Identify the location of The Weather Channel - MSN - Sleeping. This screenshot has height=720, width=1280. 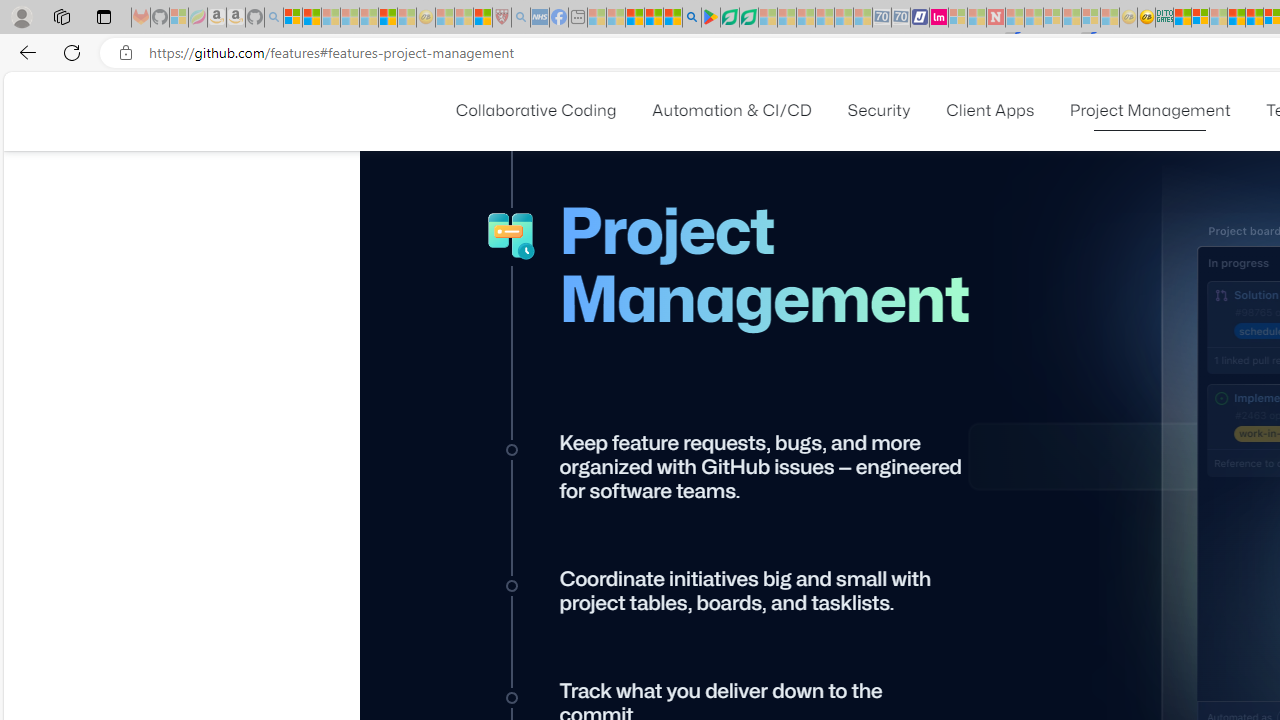
(331, 18).